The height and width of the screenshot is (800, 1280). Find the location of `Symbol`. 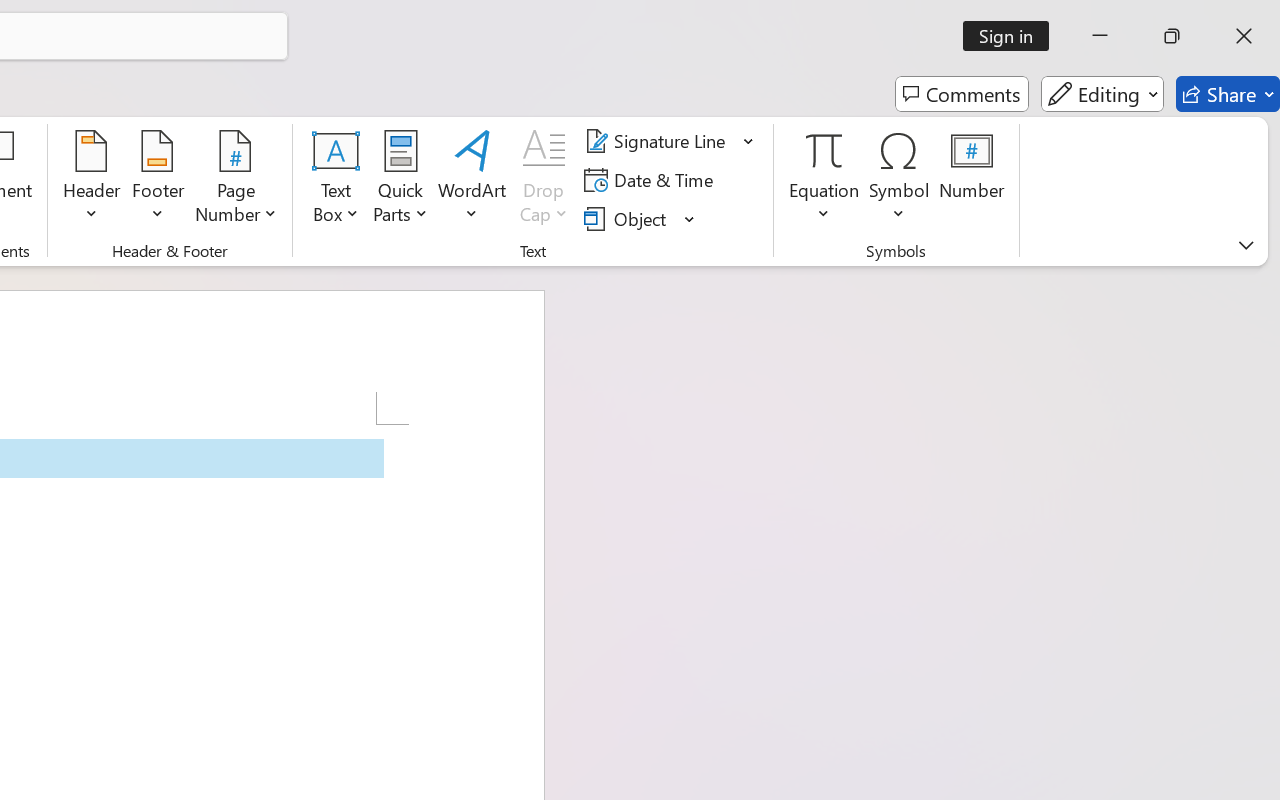

Symbol is located at coordinates (900, 180).